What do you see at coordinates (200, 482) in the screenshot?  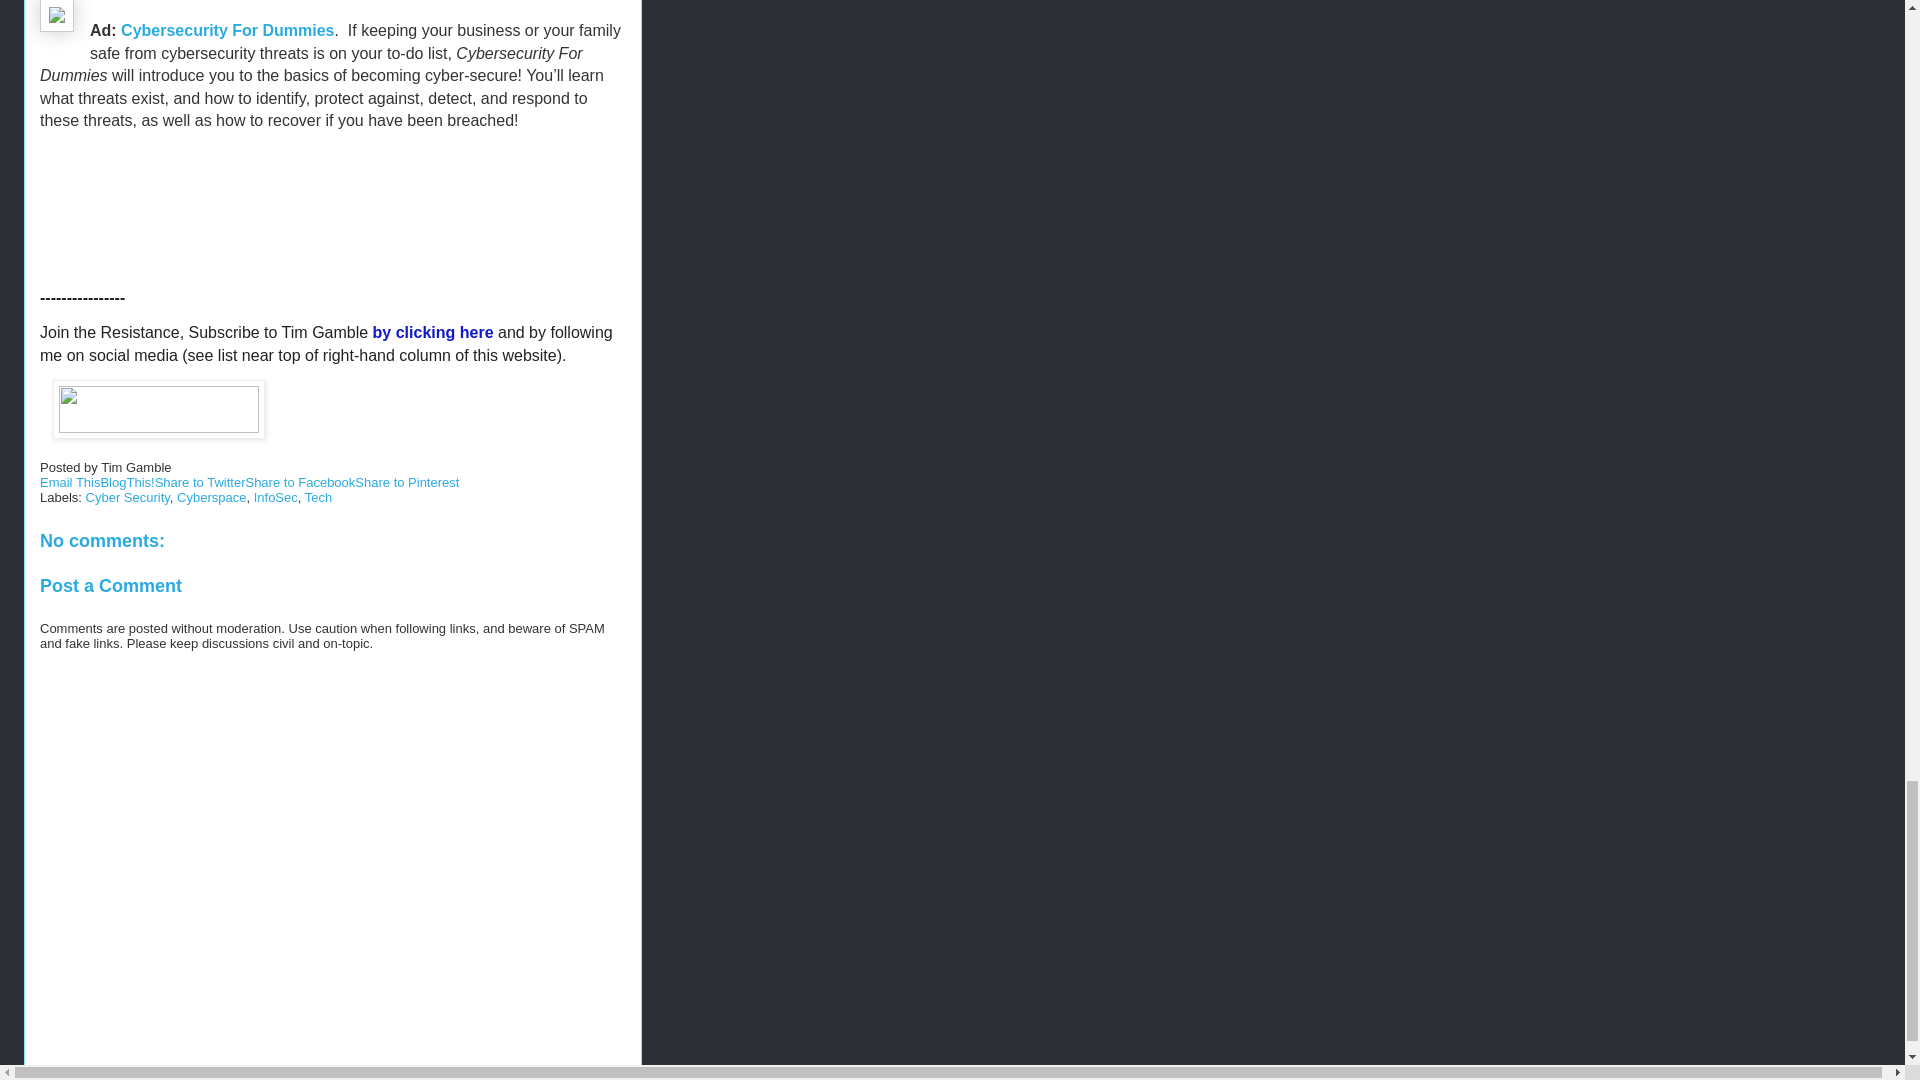 I see `Share to Twitter` at bounding box center [200, 482].